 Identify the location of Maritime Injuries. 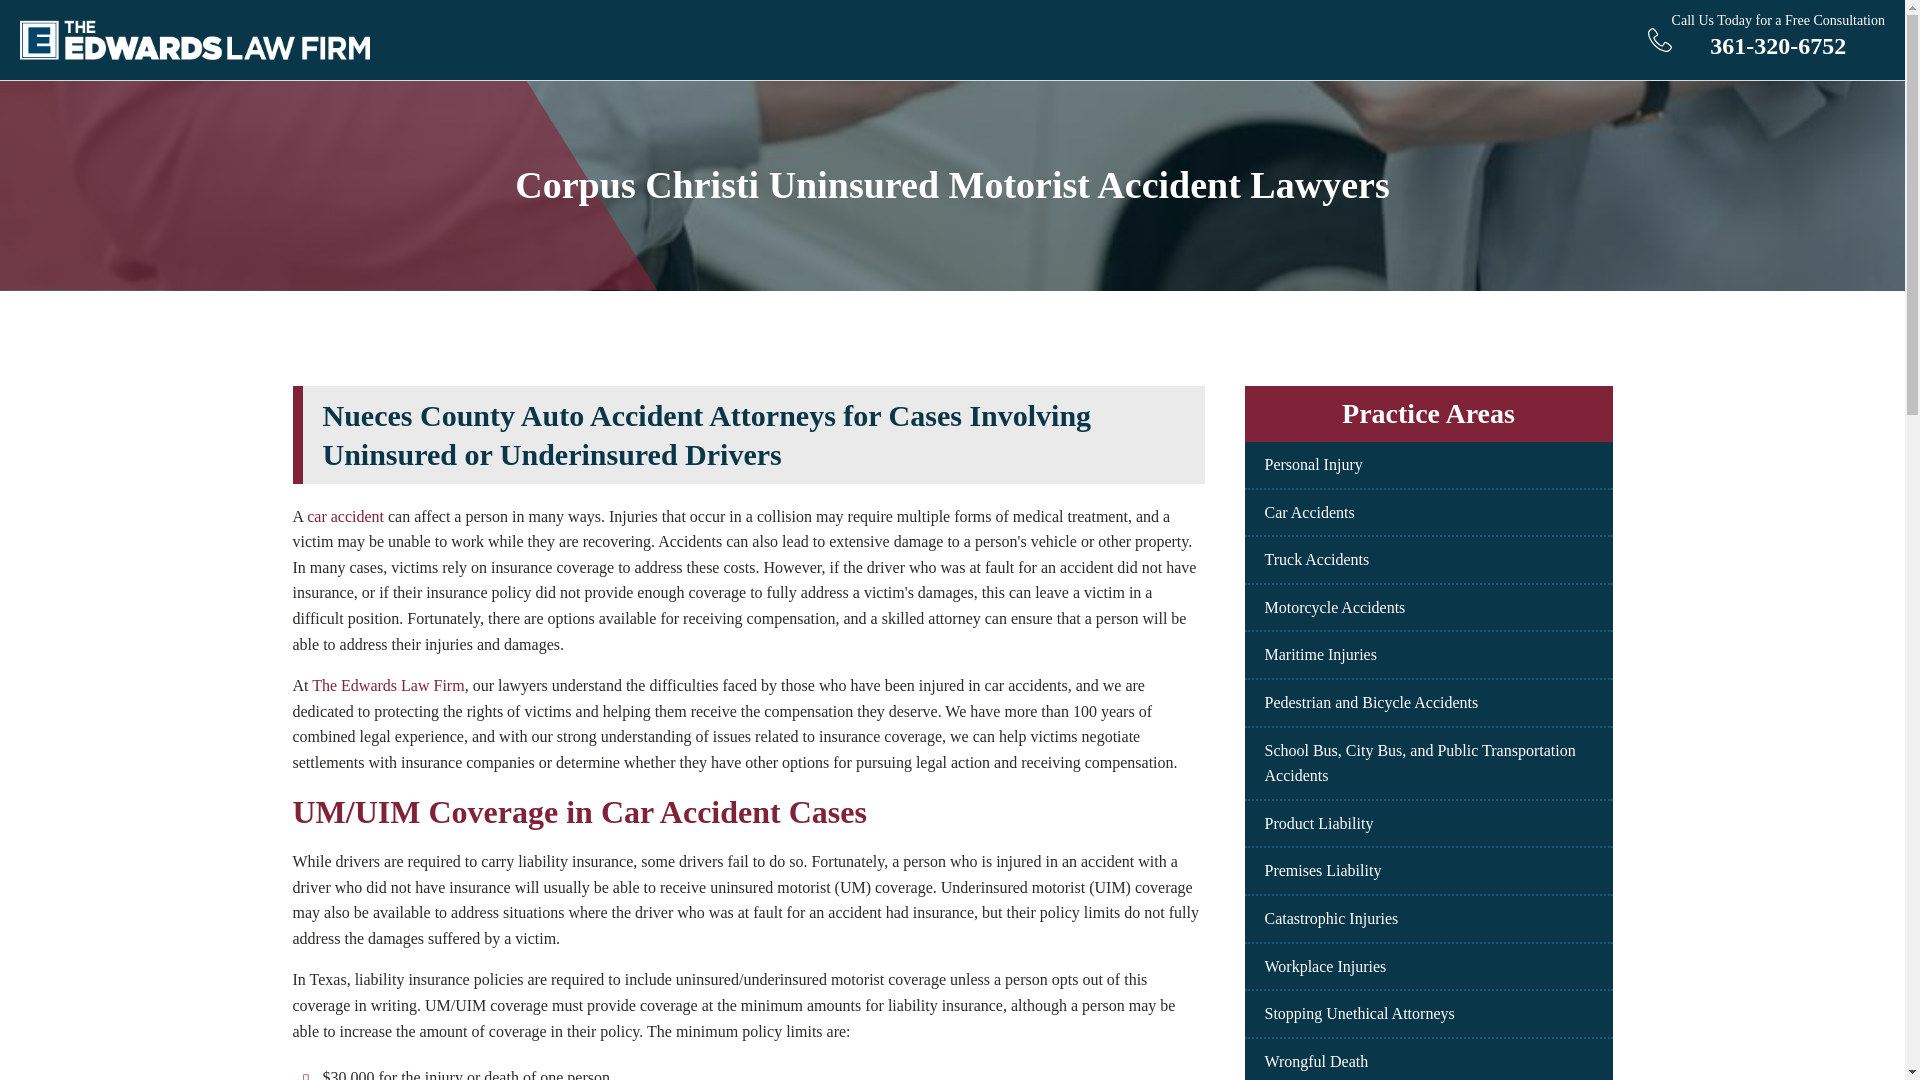
(1320, 654).